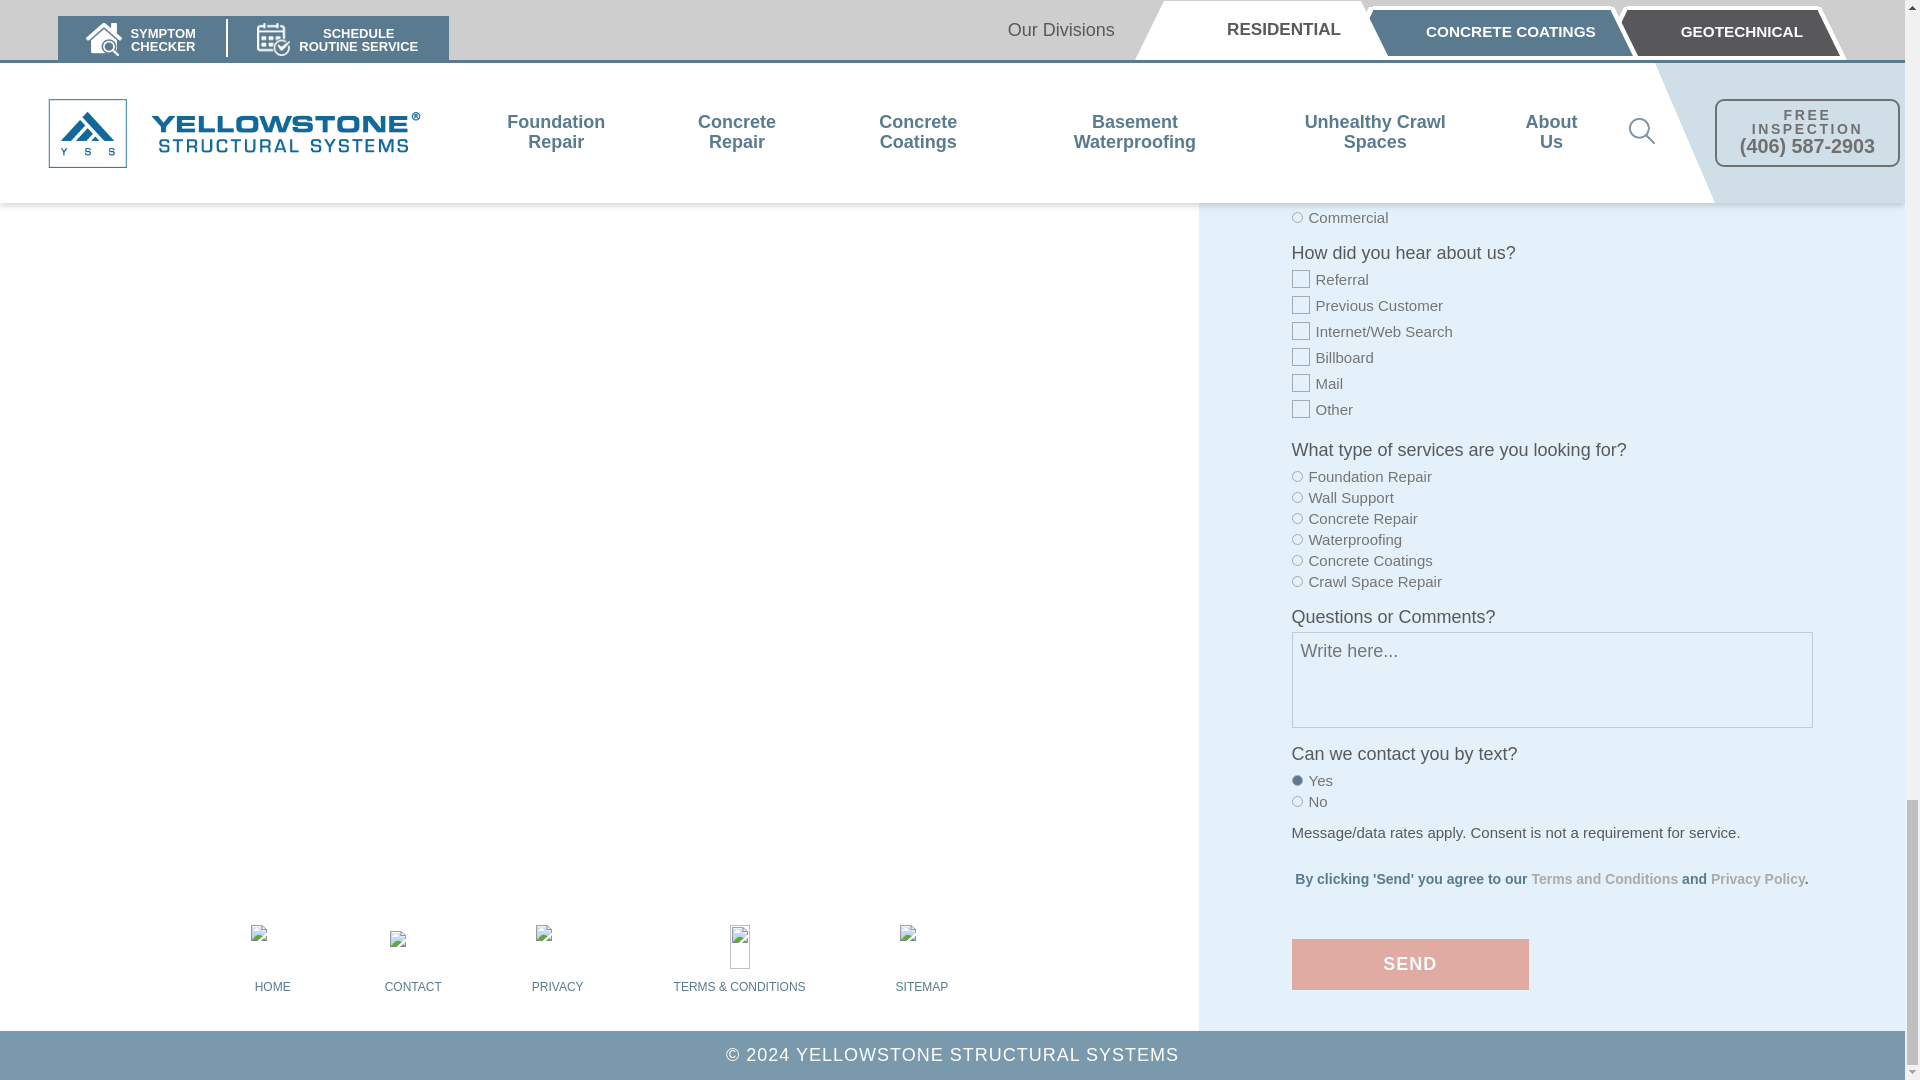 This screenshot has width=1920, height=1080. What do you see at coordinates (1411, 964) in the screenshot?
I see `SEND` at bounding box center [1411, 964].